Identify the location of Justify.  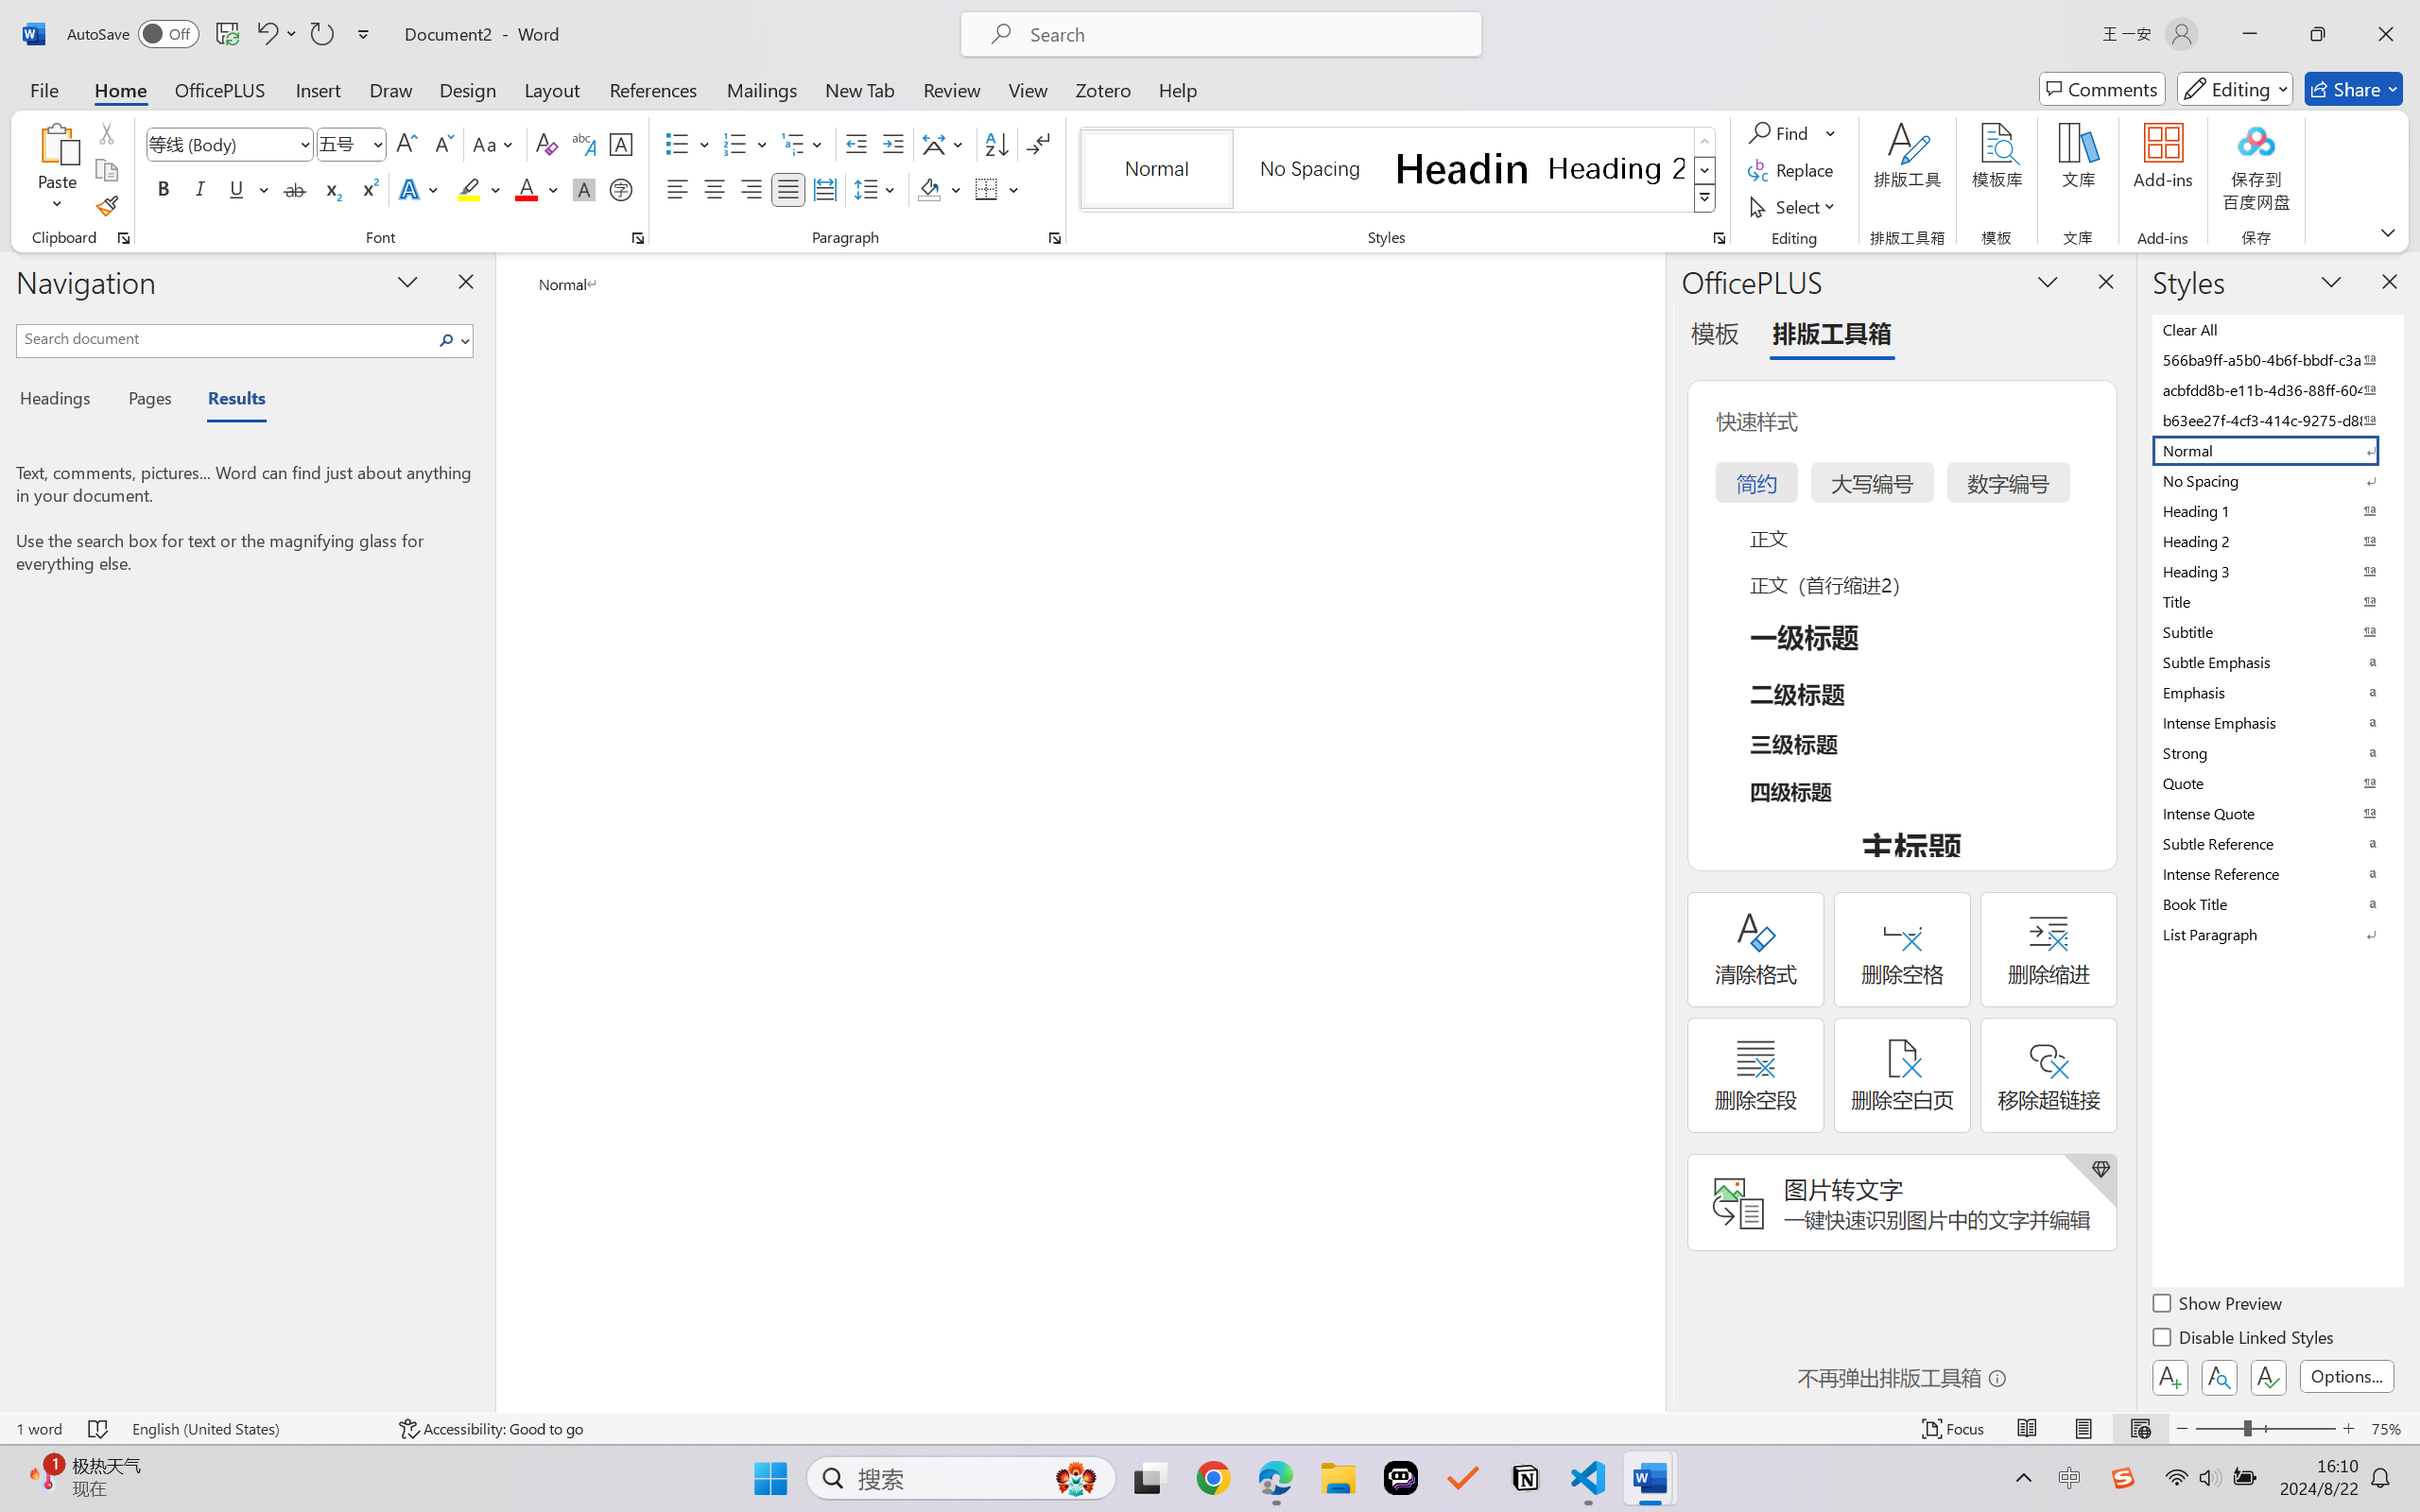
(788, 189).